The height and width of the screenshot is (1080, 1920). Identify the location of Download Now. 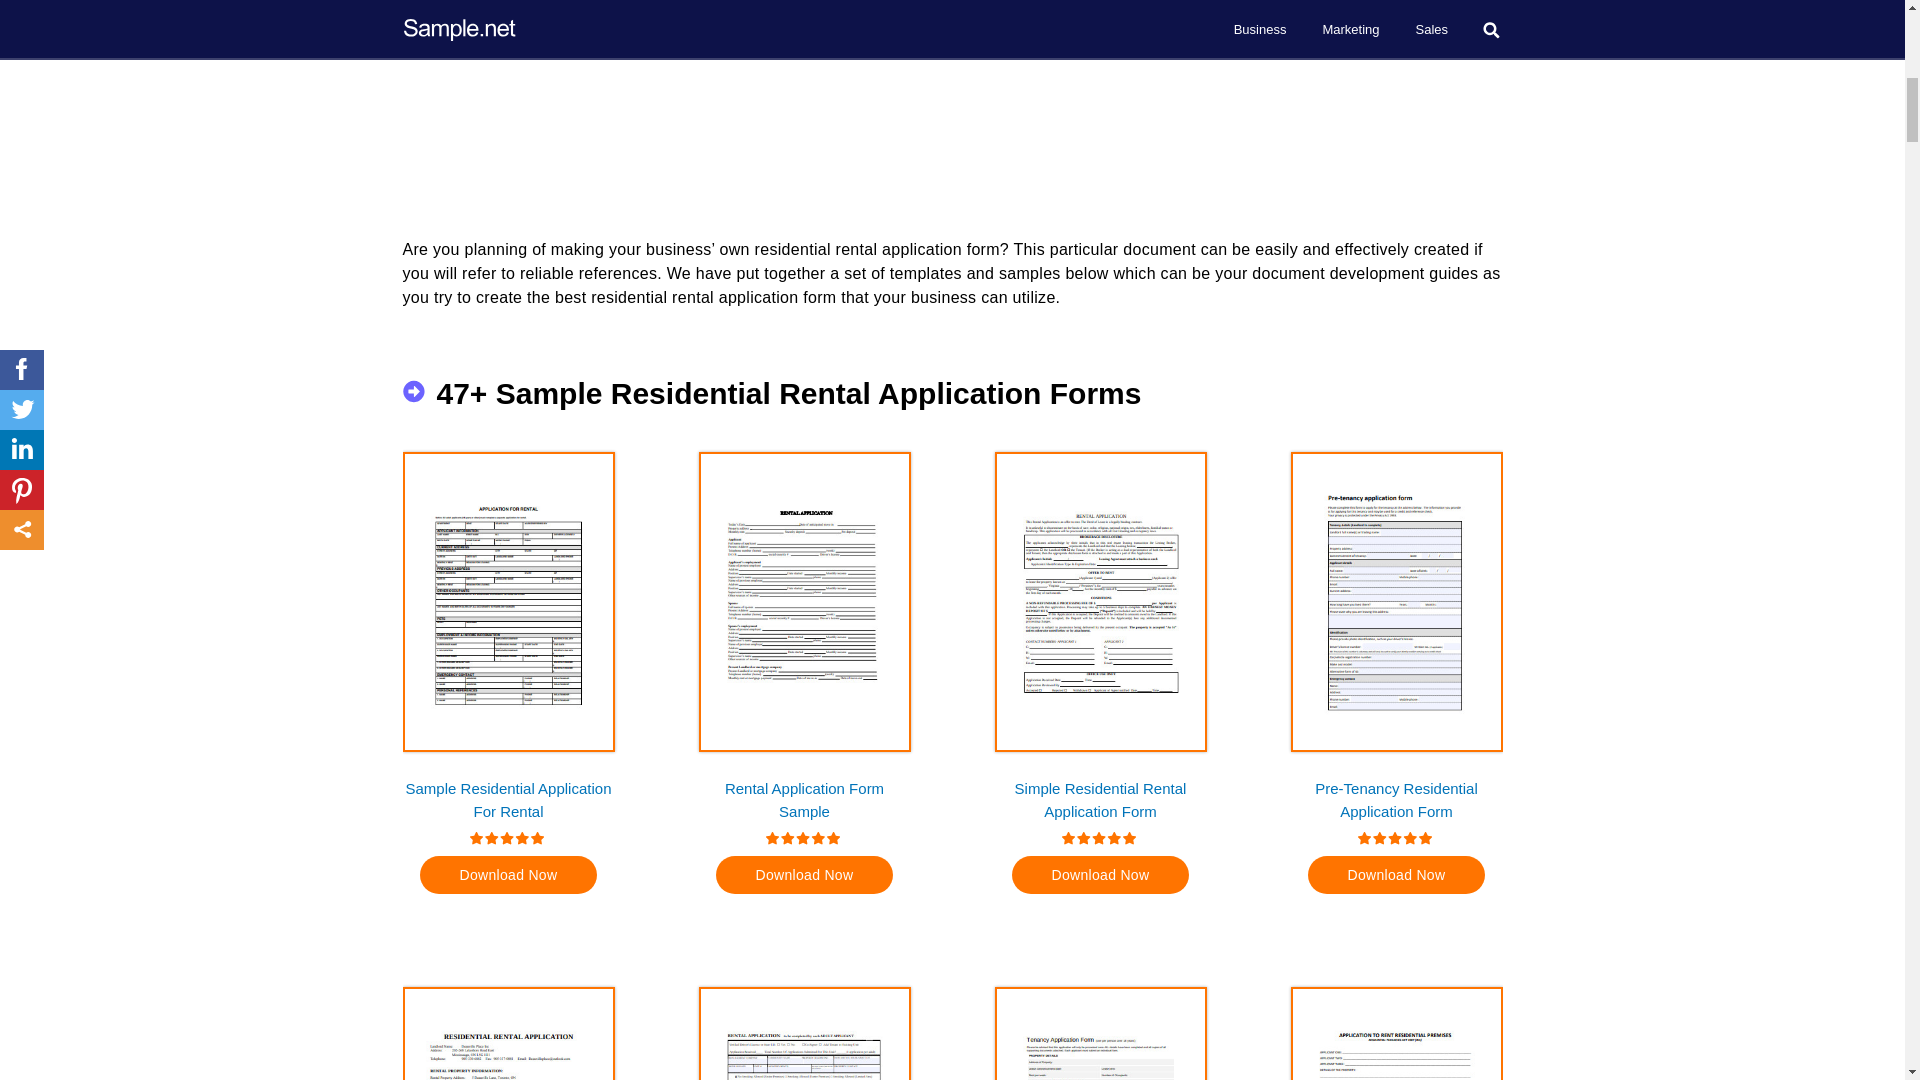
(805, 875).